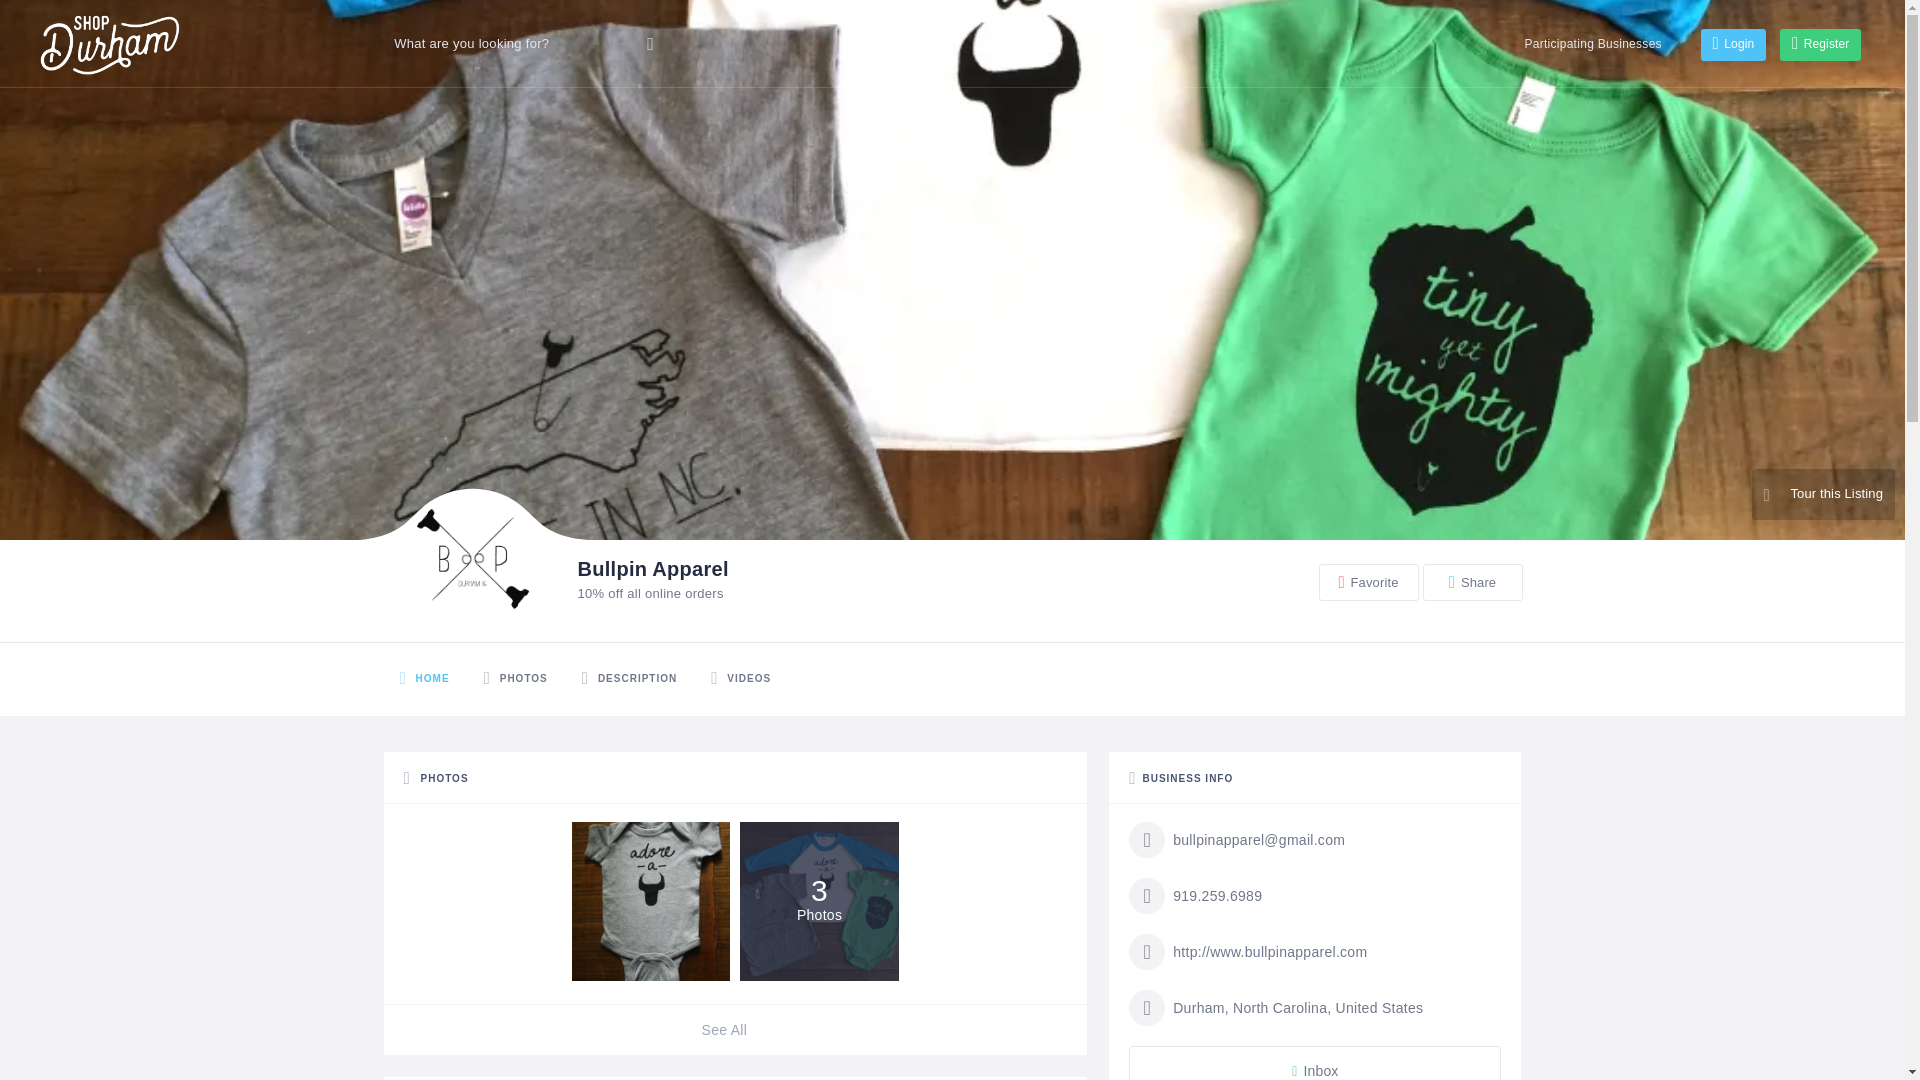  Describe the element at coordinates (1820, 44) in the screenshot. I see `Register` at that location.